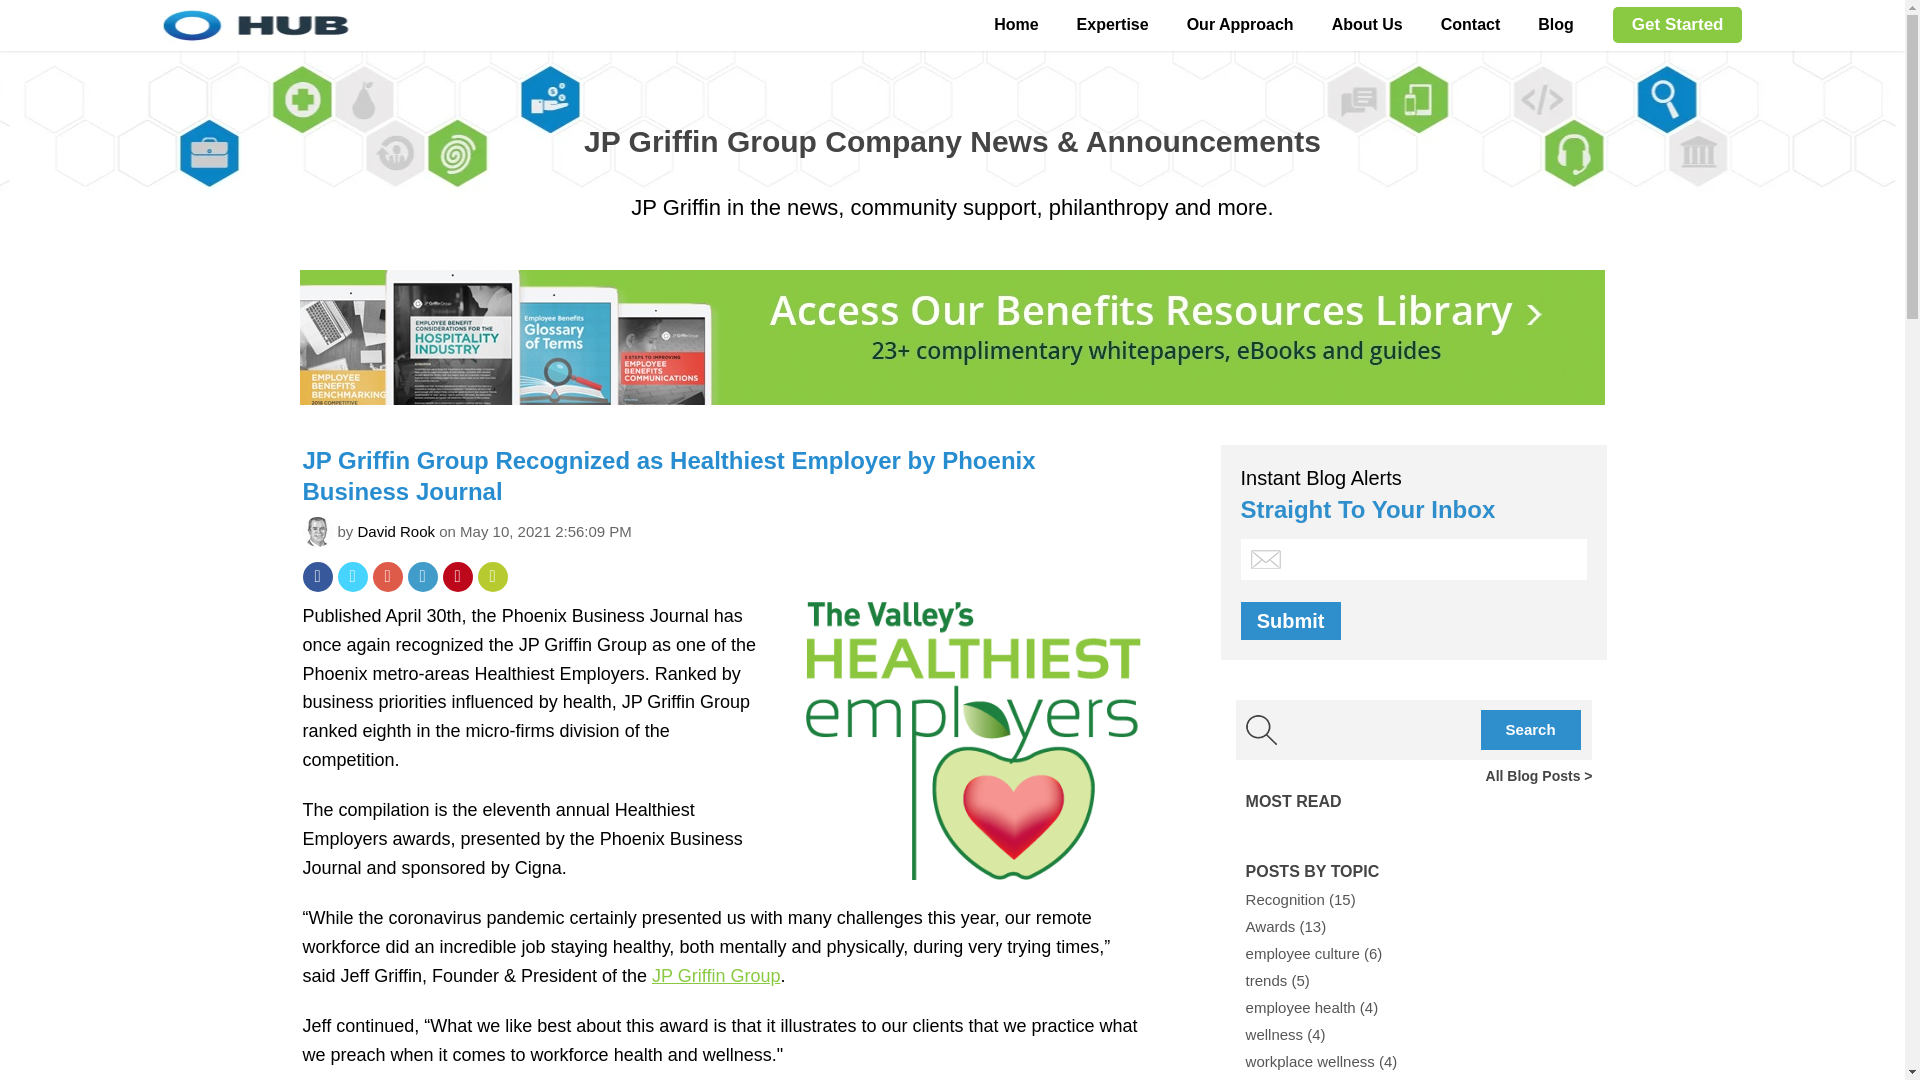  I want to click on Send on this page URL via email, so click(493, 576).